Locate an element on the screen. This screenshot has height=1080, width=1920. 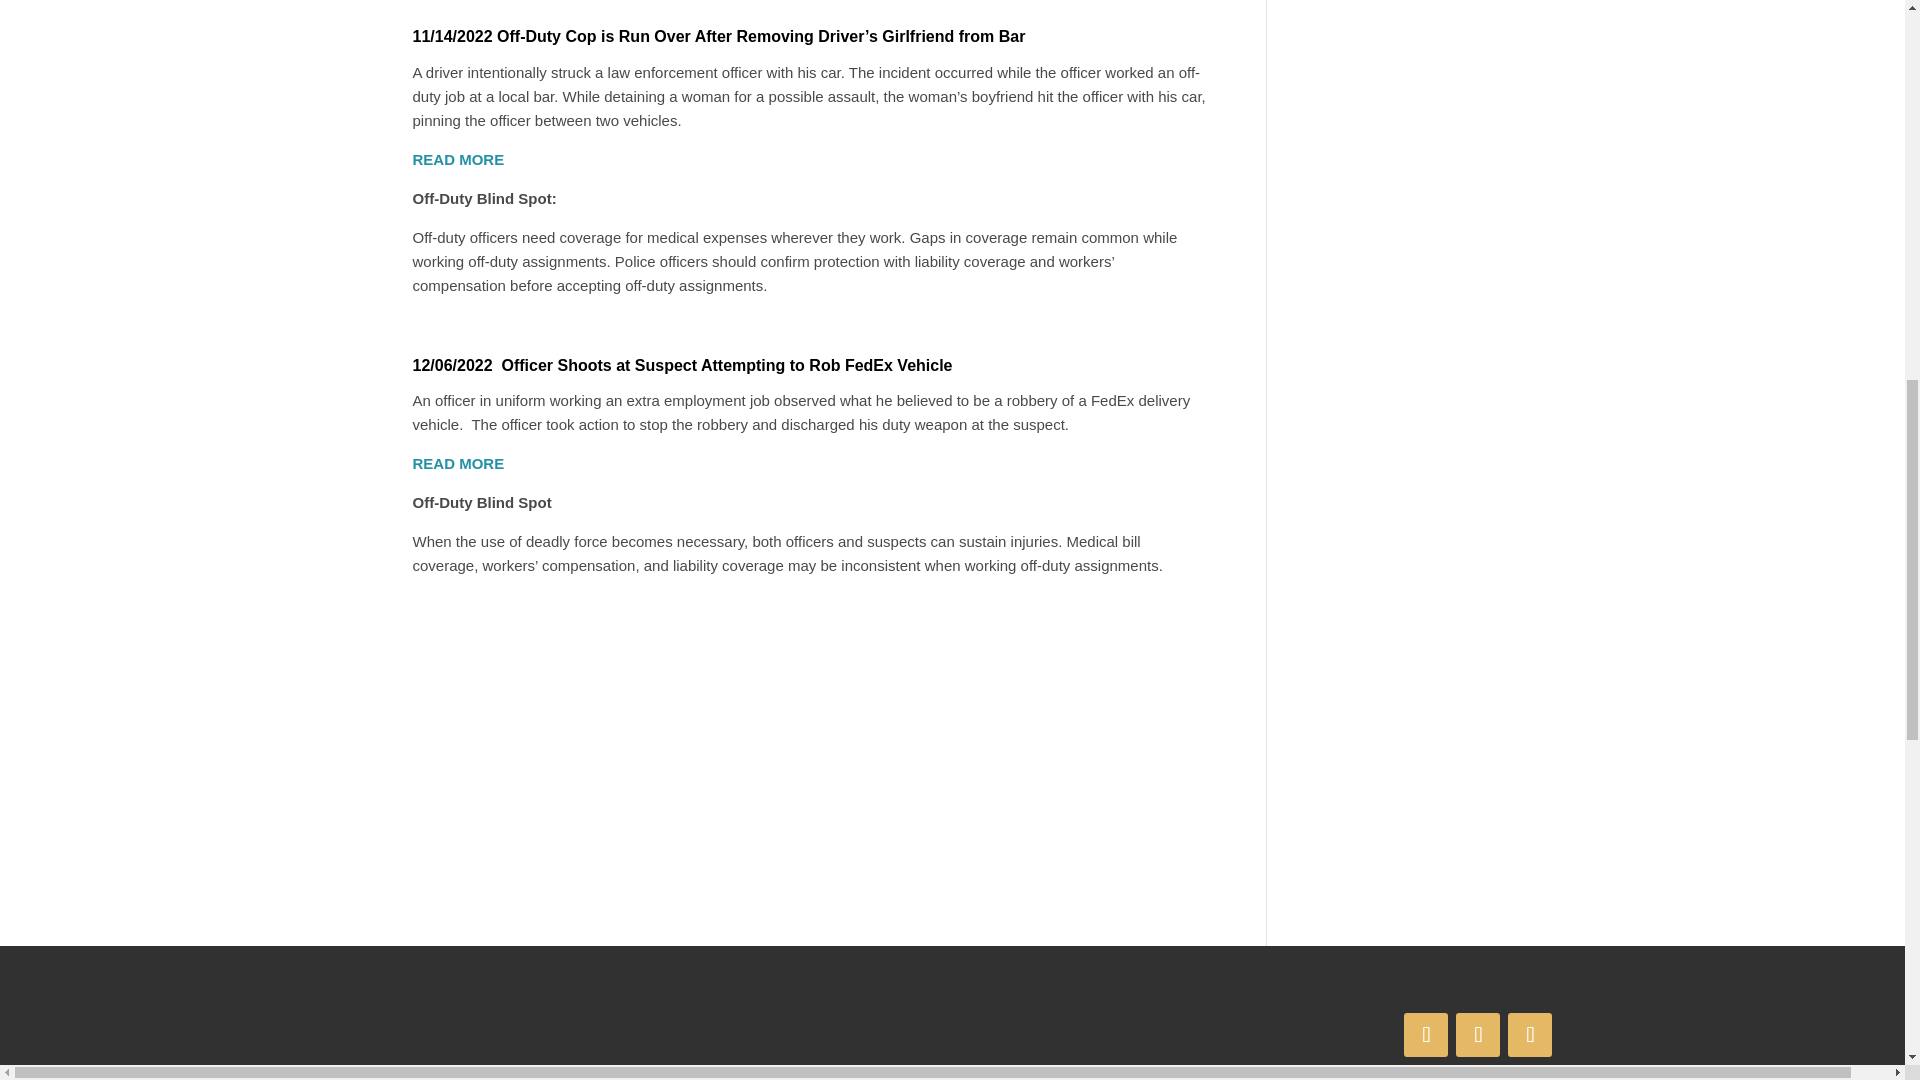
Follow on Facebook is located at coordinates (1425, 1035).